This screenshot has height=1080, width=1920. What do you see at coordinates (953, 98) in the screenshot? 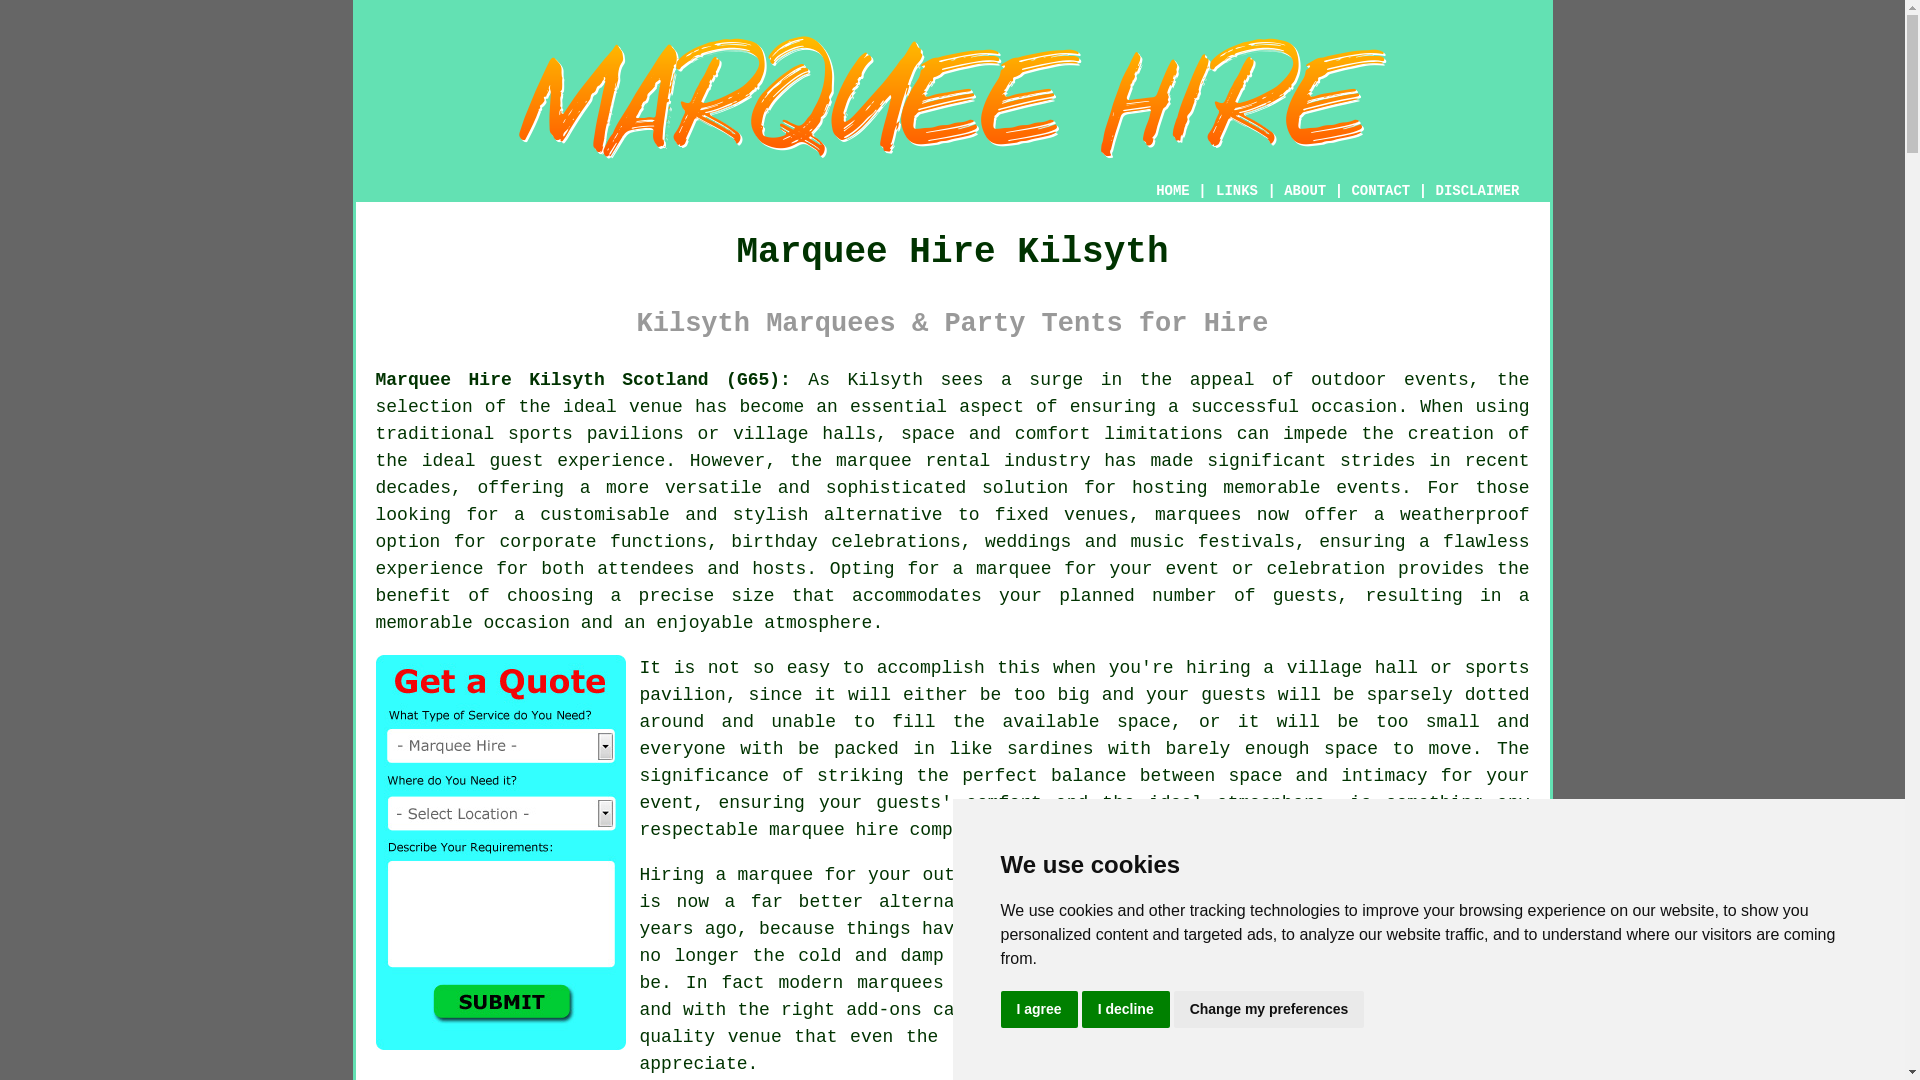
I see `Marquee Hire Kilsyth` at bounding box center [953, 98].